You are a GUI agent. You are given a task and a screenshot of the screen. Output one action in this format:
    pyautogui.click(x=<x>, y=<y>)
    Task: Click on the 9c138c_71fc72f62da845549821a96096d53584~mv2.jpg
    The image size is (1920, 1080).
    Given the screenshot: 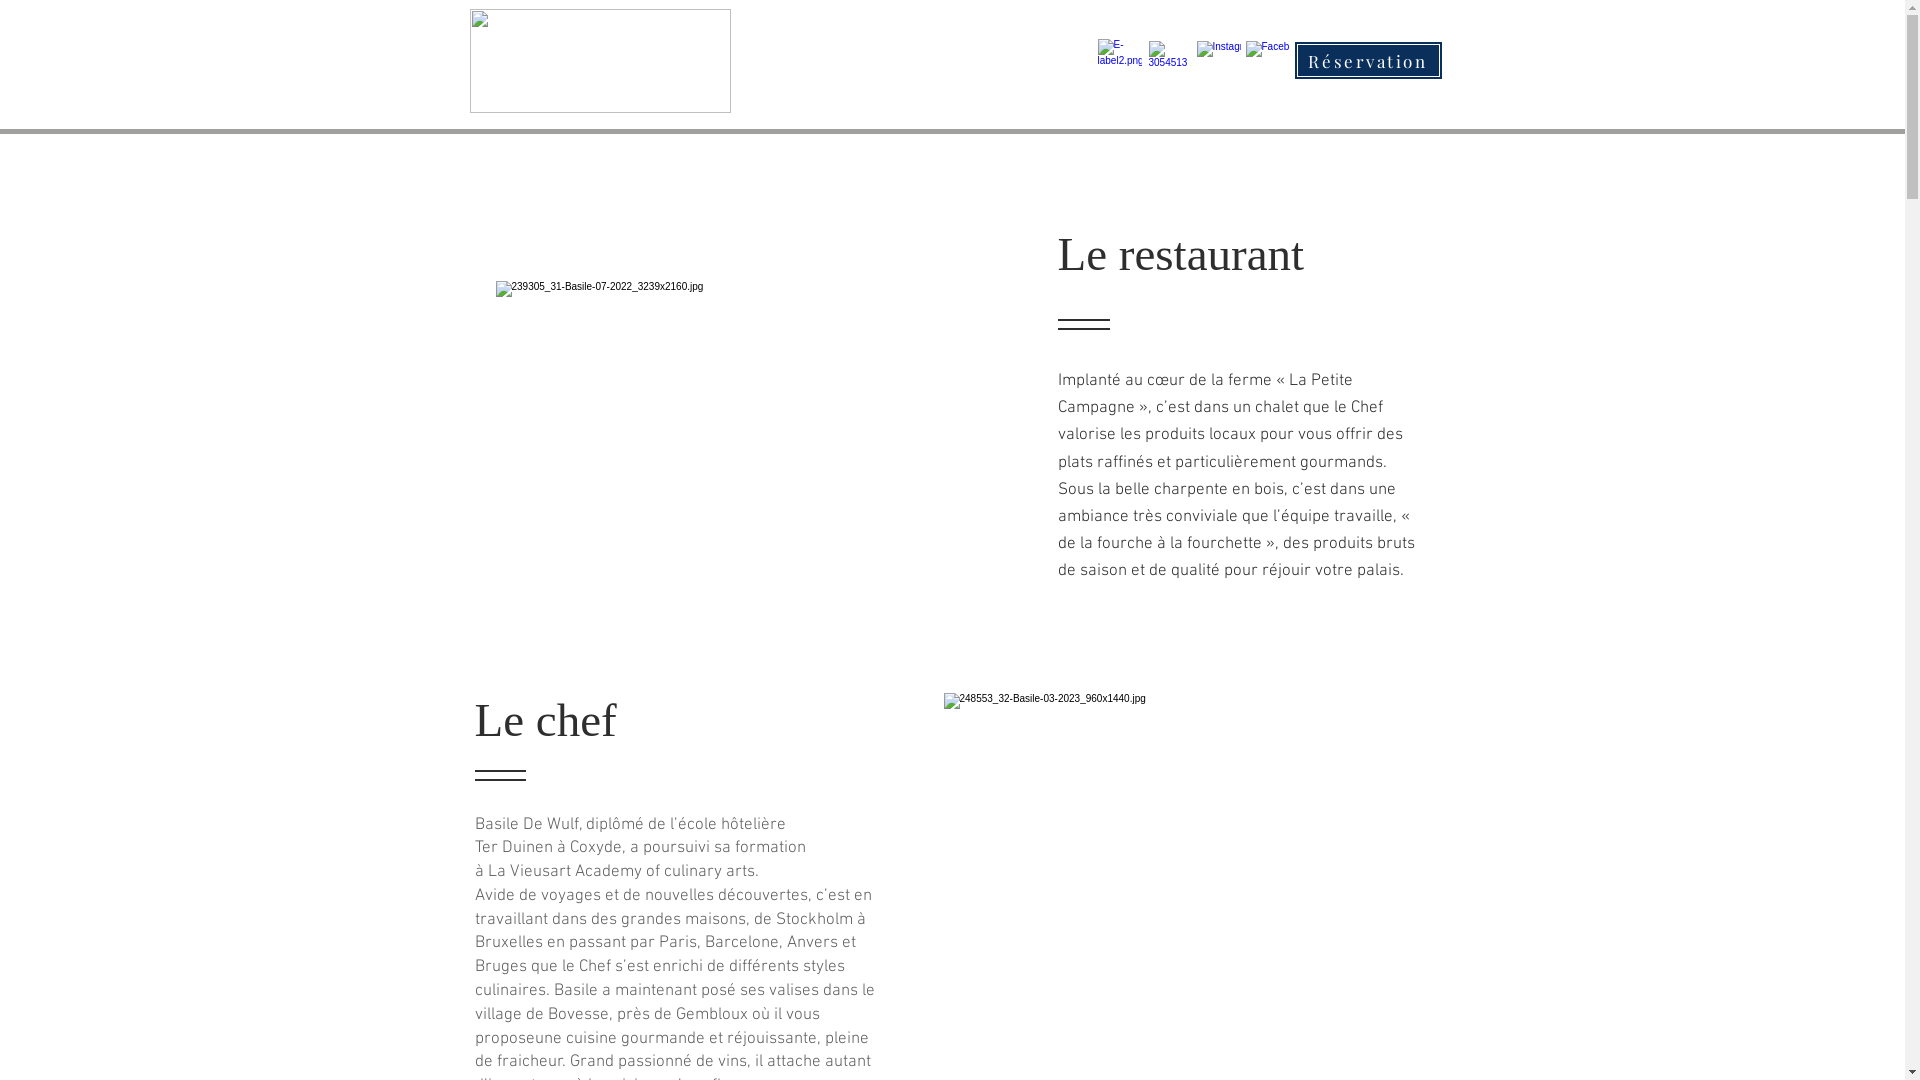 What is the action you would take?
    pyautogui.click(x=1168, y=60)
    